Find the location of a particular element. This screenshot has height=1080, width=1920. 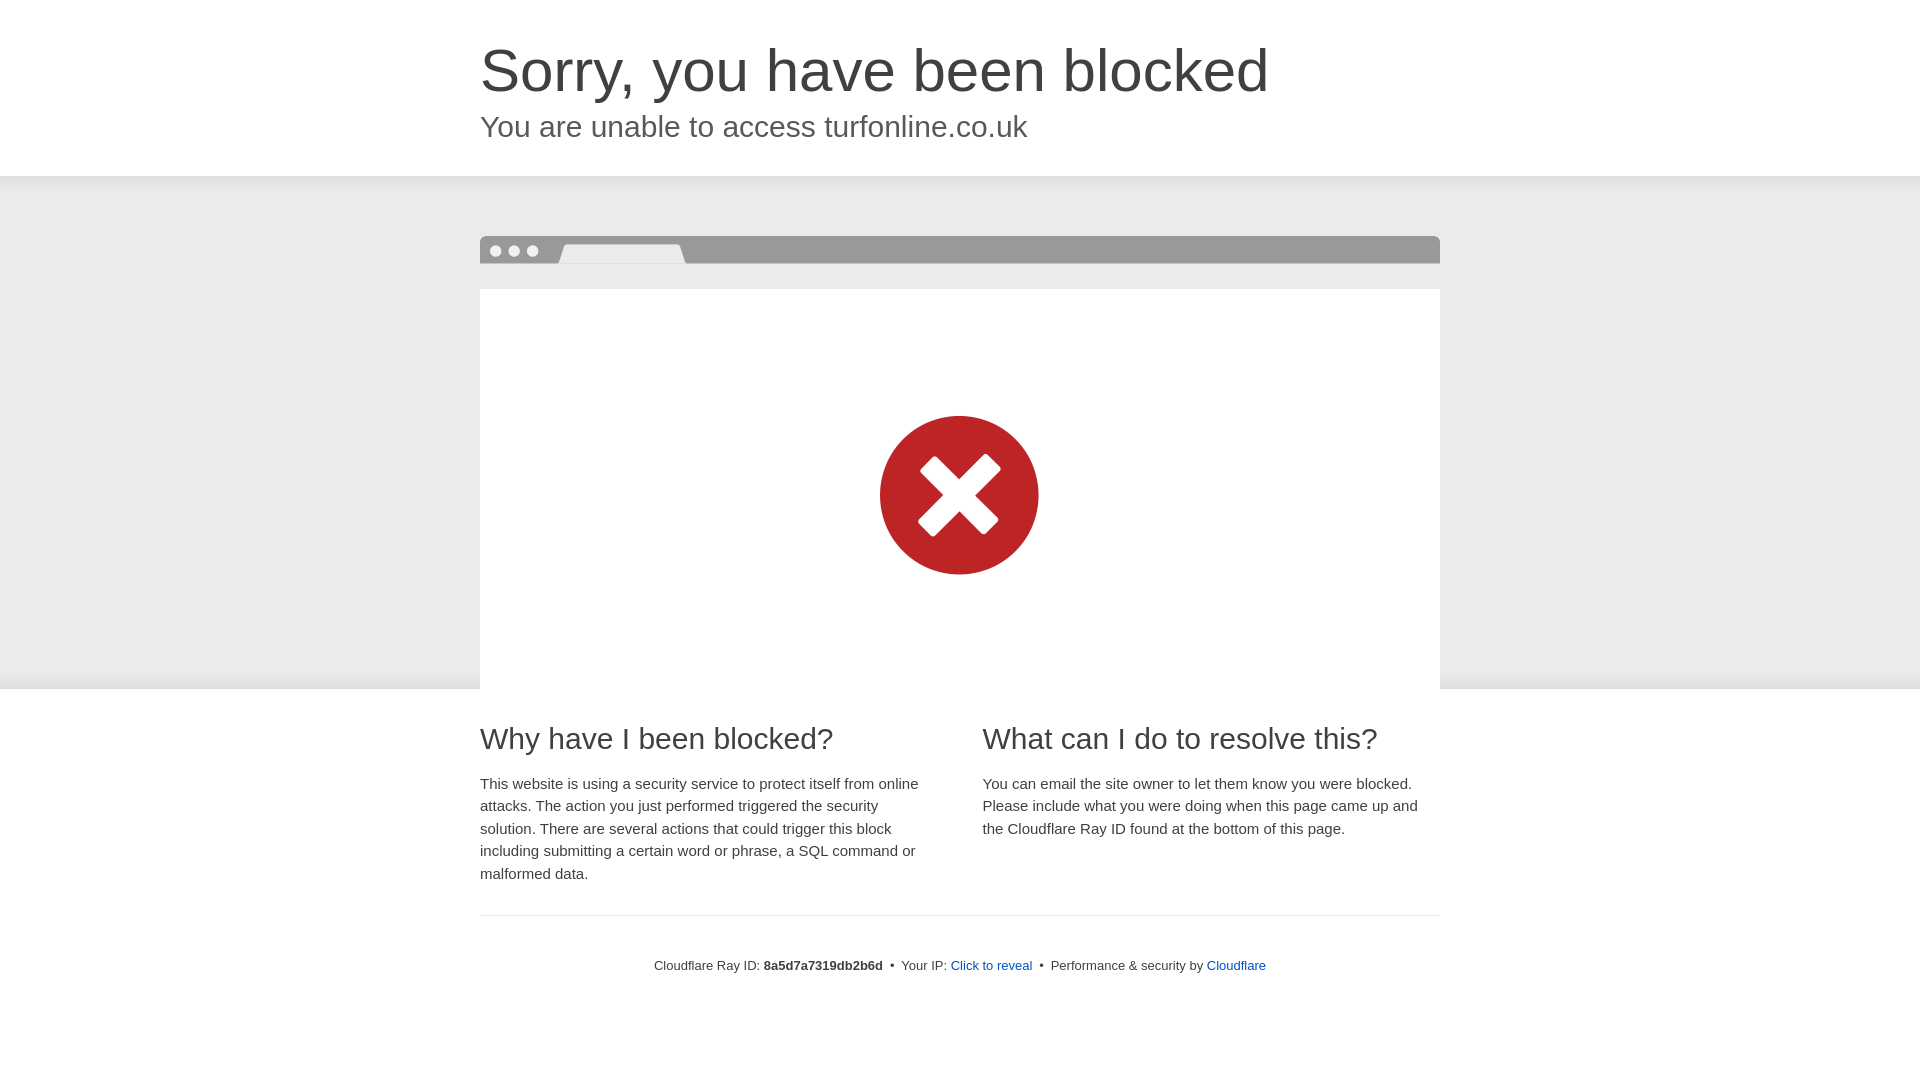

Click to reveal is located at coordinates (991, 966).